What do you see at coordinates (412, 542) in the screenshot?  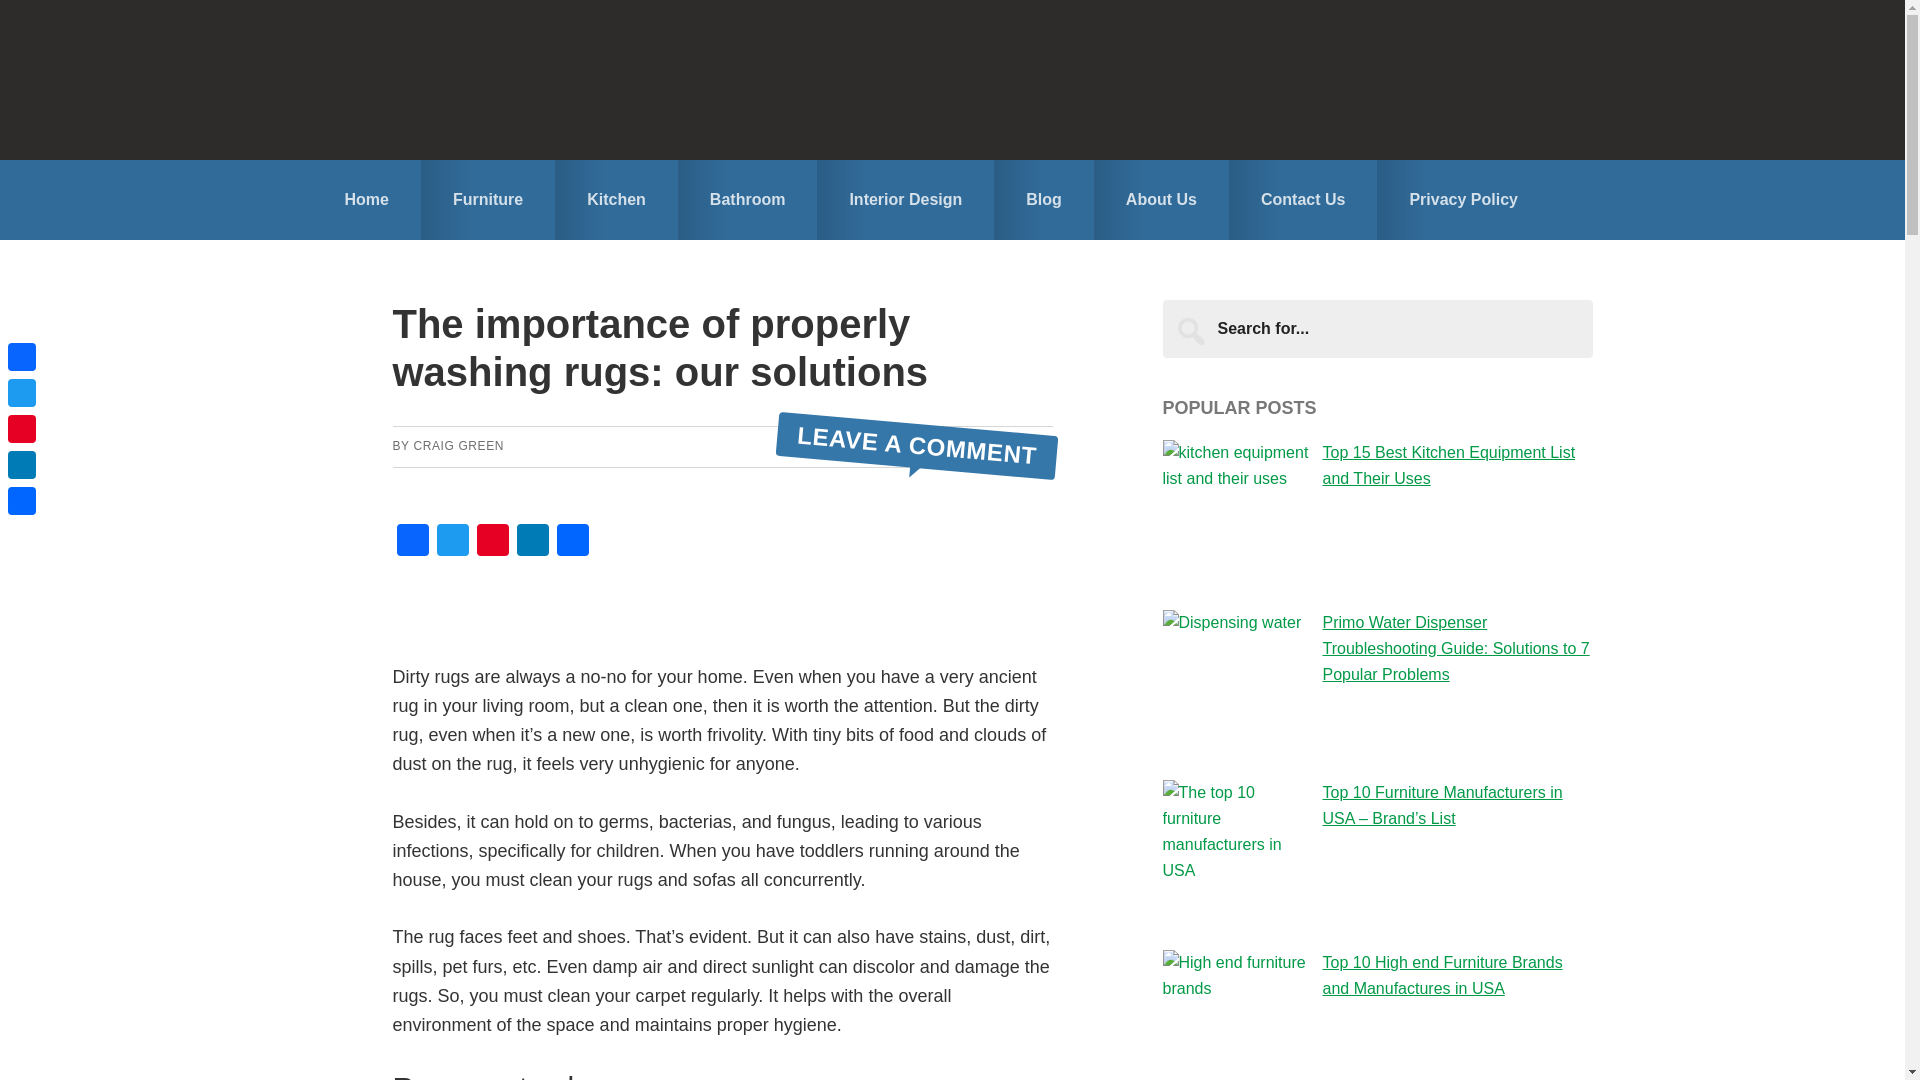 I see `Facebook` at bounding box center [412, 542].